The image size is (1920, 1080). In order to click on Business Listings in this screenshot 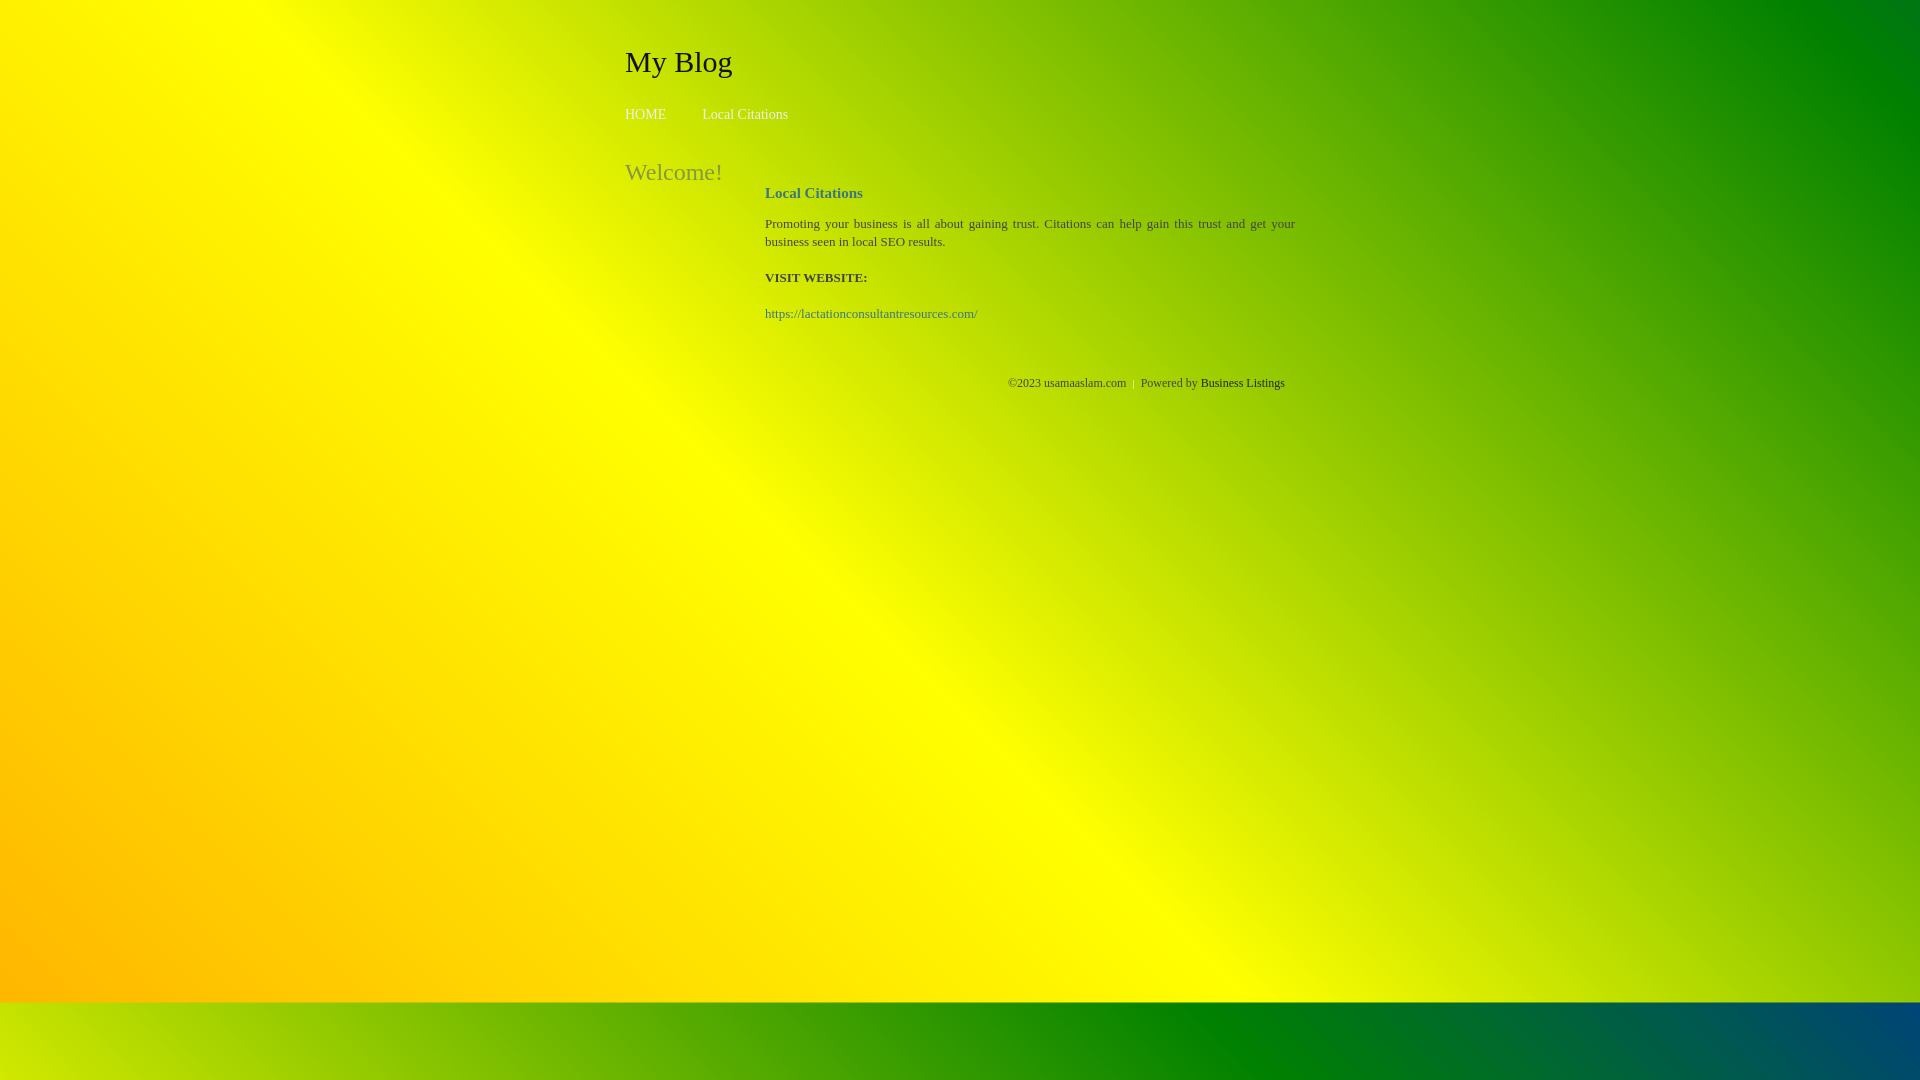, I will do `click(1243, 383)`.